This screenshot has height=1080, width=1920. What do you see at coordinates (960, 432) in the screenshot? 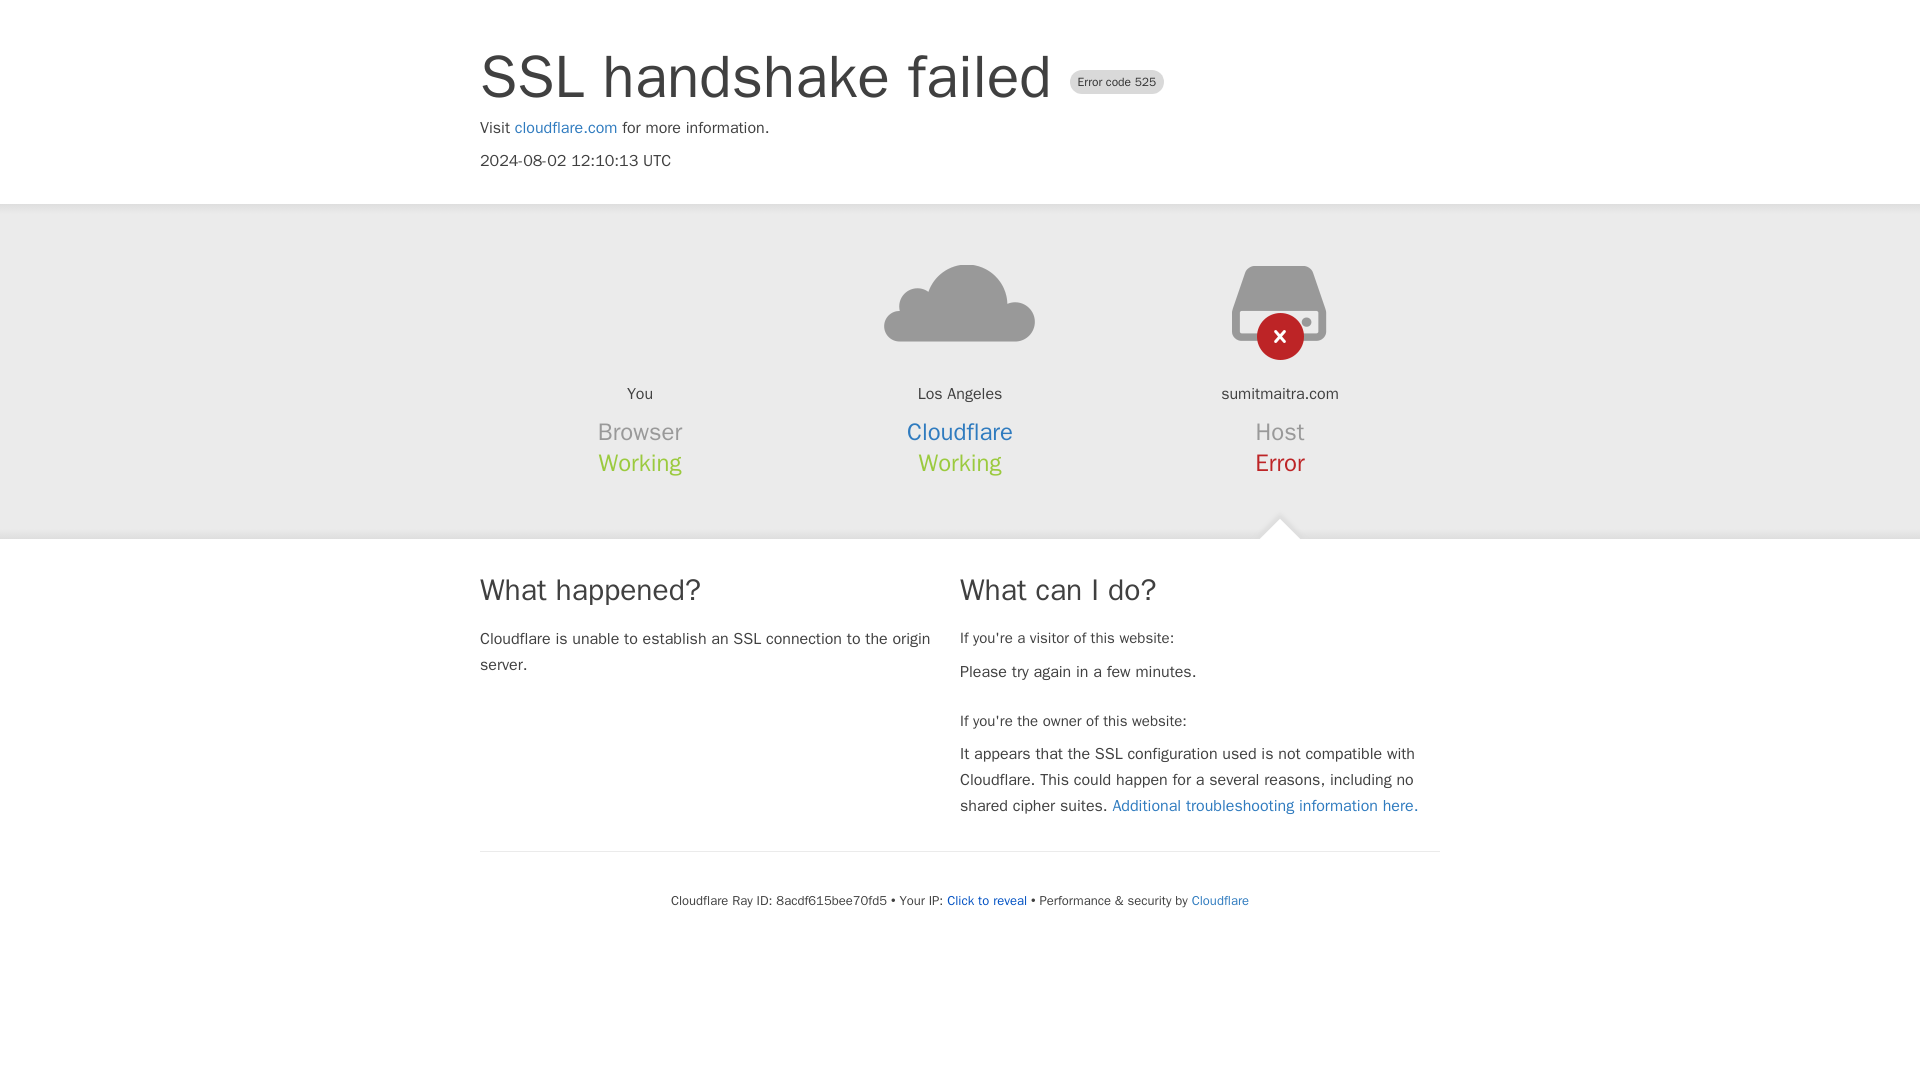
I see `Cloudflare` at bounding box center [960, 432].